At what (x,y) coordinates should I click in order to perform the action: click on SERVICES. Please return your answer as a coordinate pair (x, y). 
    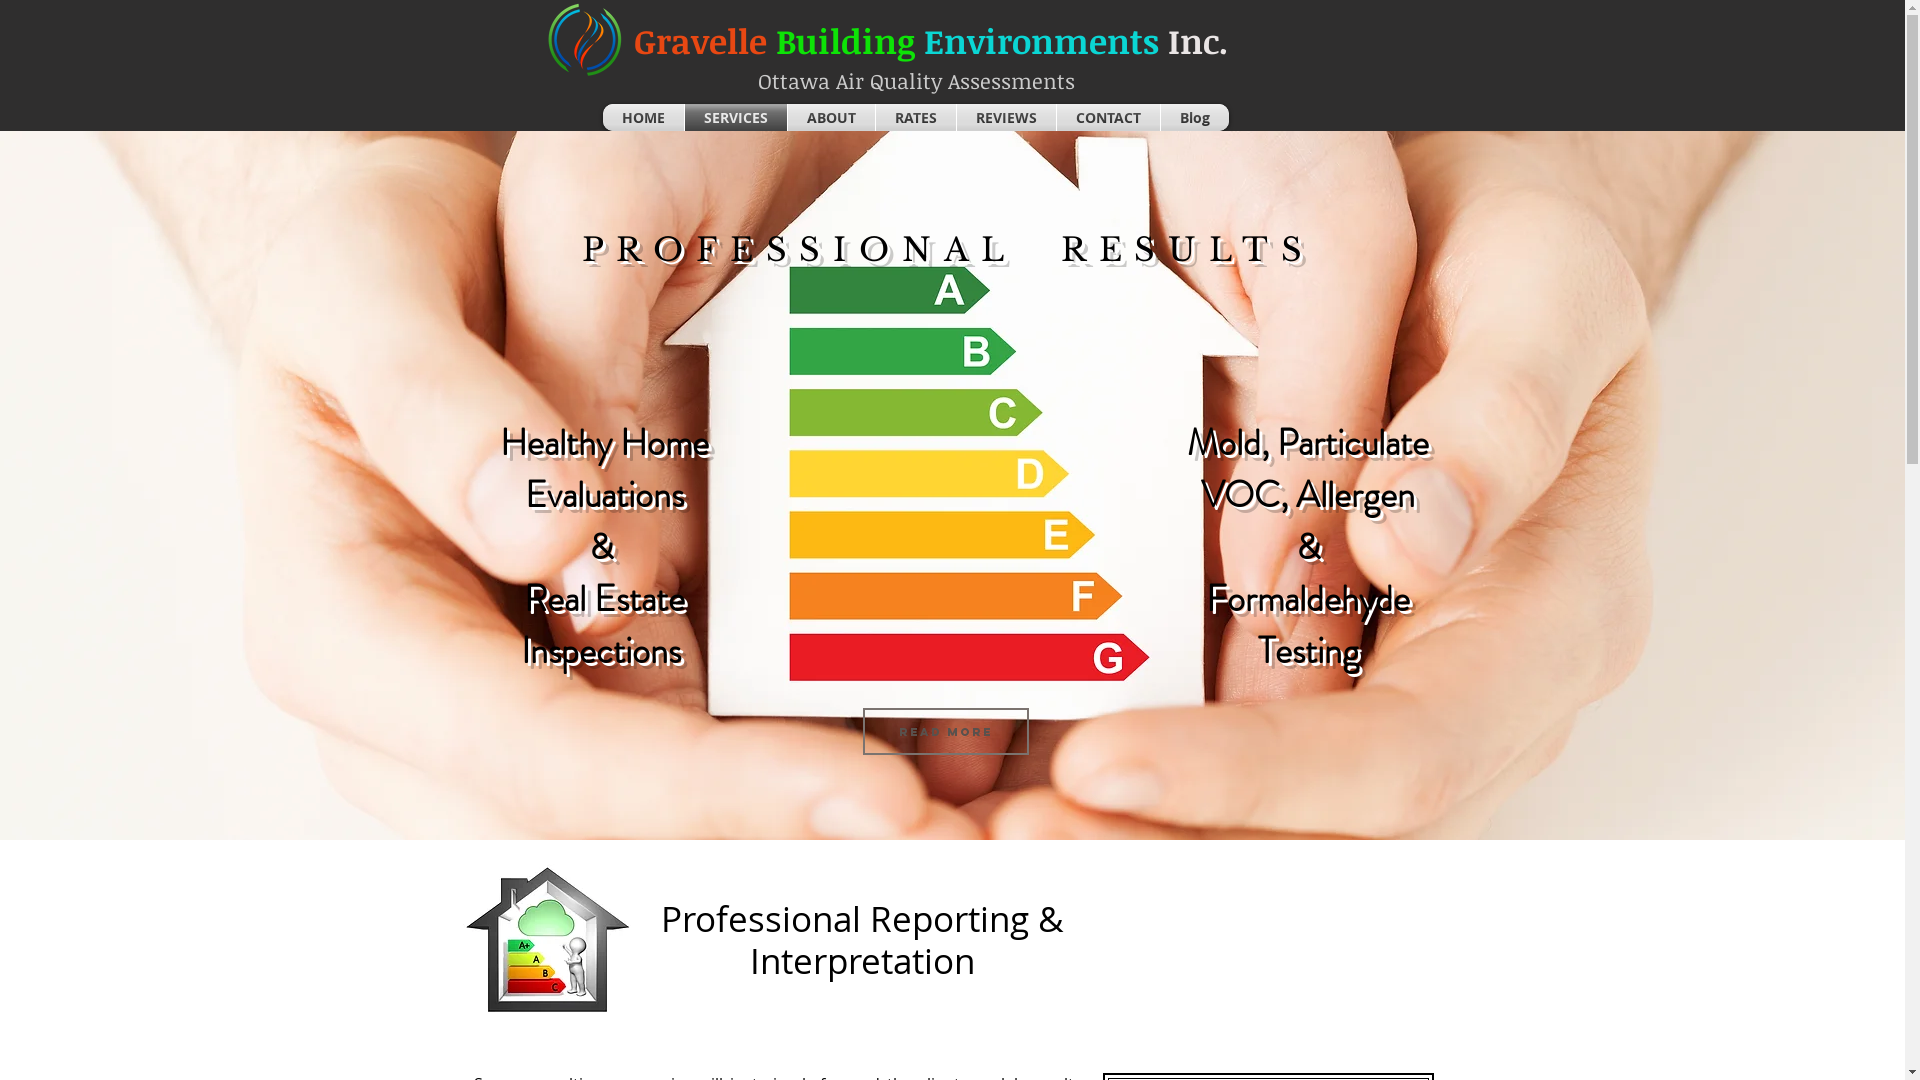
    Looking at the image, I should click on (735, 118).